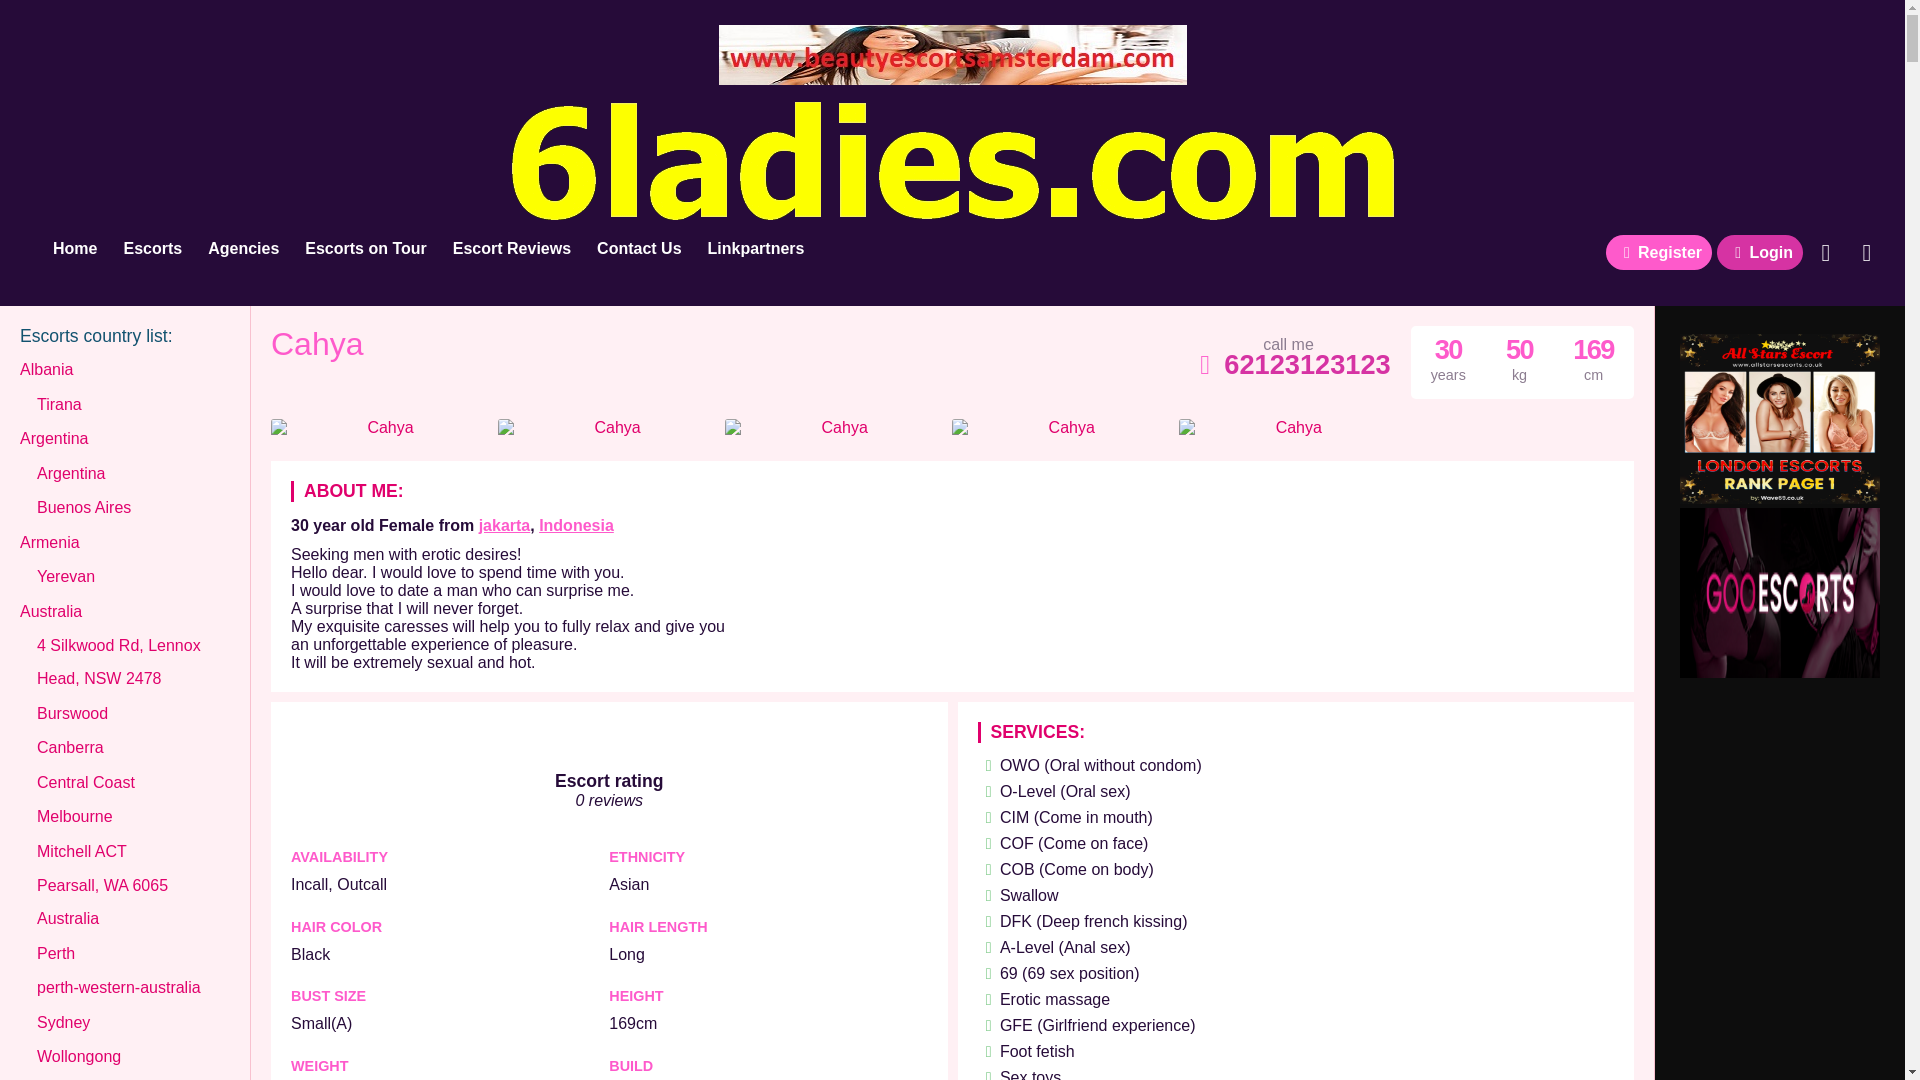 The height and width of the screenshot is (1080, 1920). What do you see at coordinates (54, 438) in the screenshot?
I see `Argentina` at bounding box center [54, 438].